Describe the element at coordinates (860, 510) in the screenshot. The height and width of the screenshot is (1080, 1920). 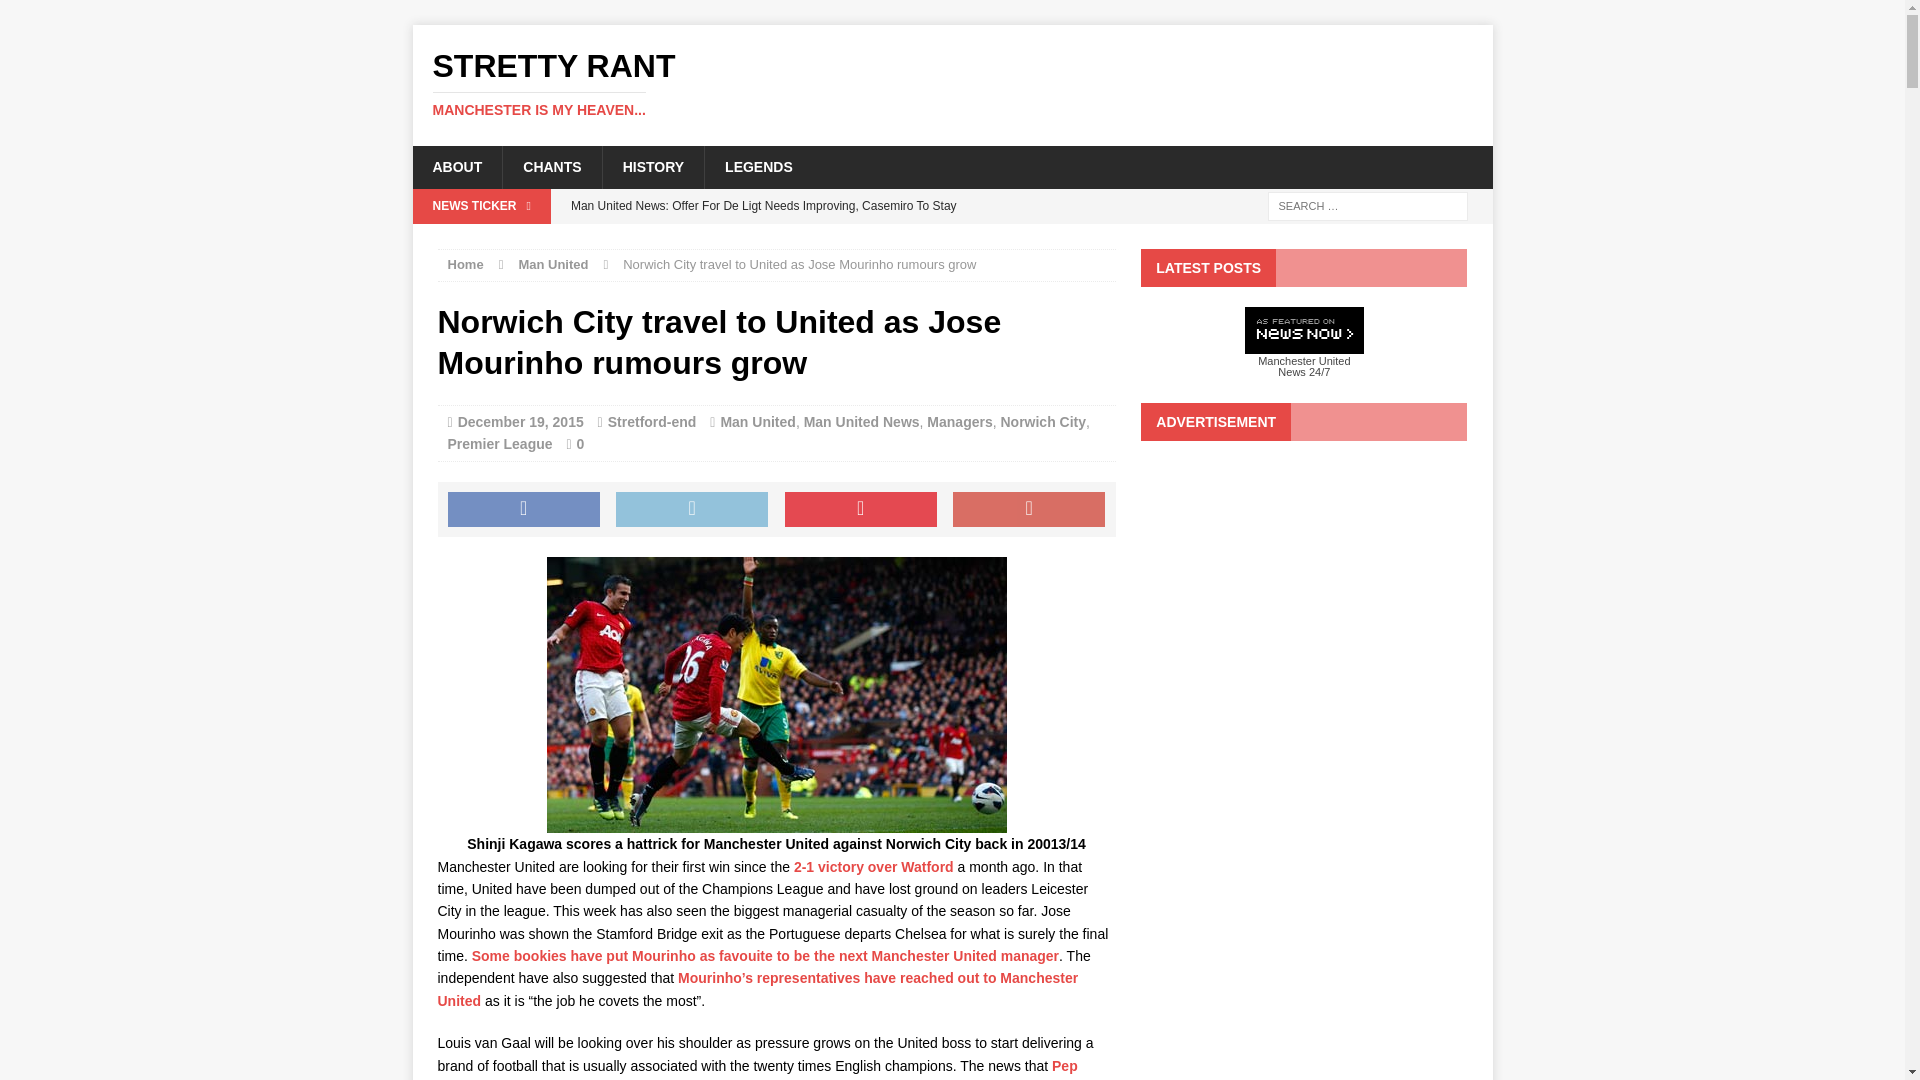
I see `Pin This Post` at that location.